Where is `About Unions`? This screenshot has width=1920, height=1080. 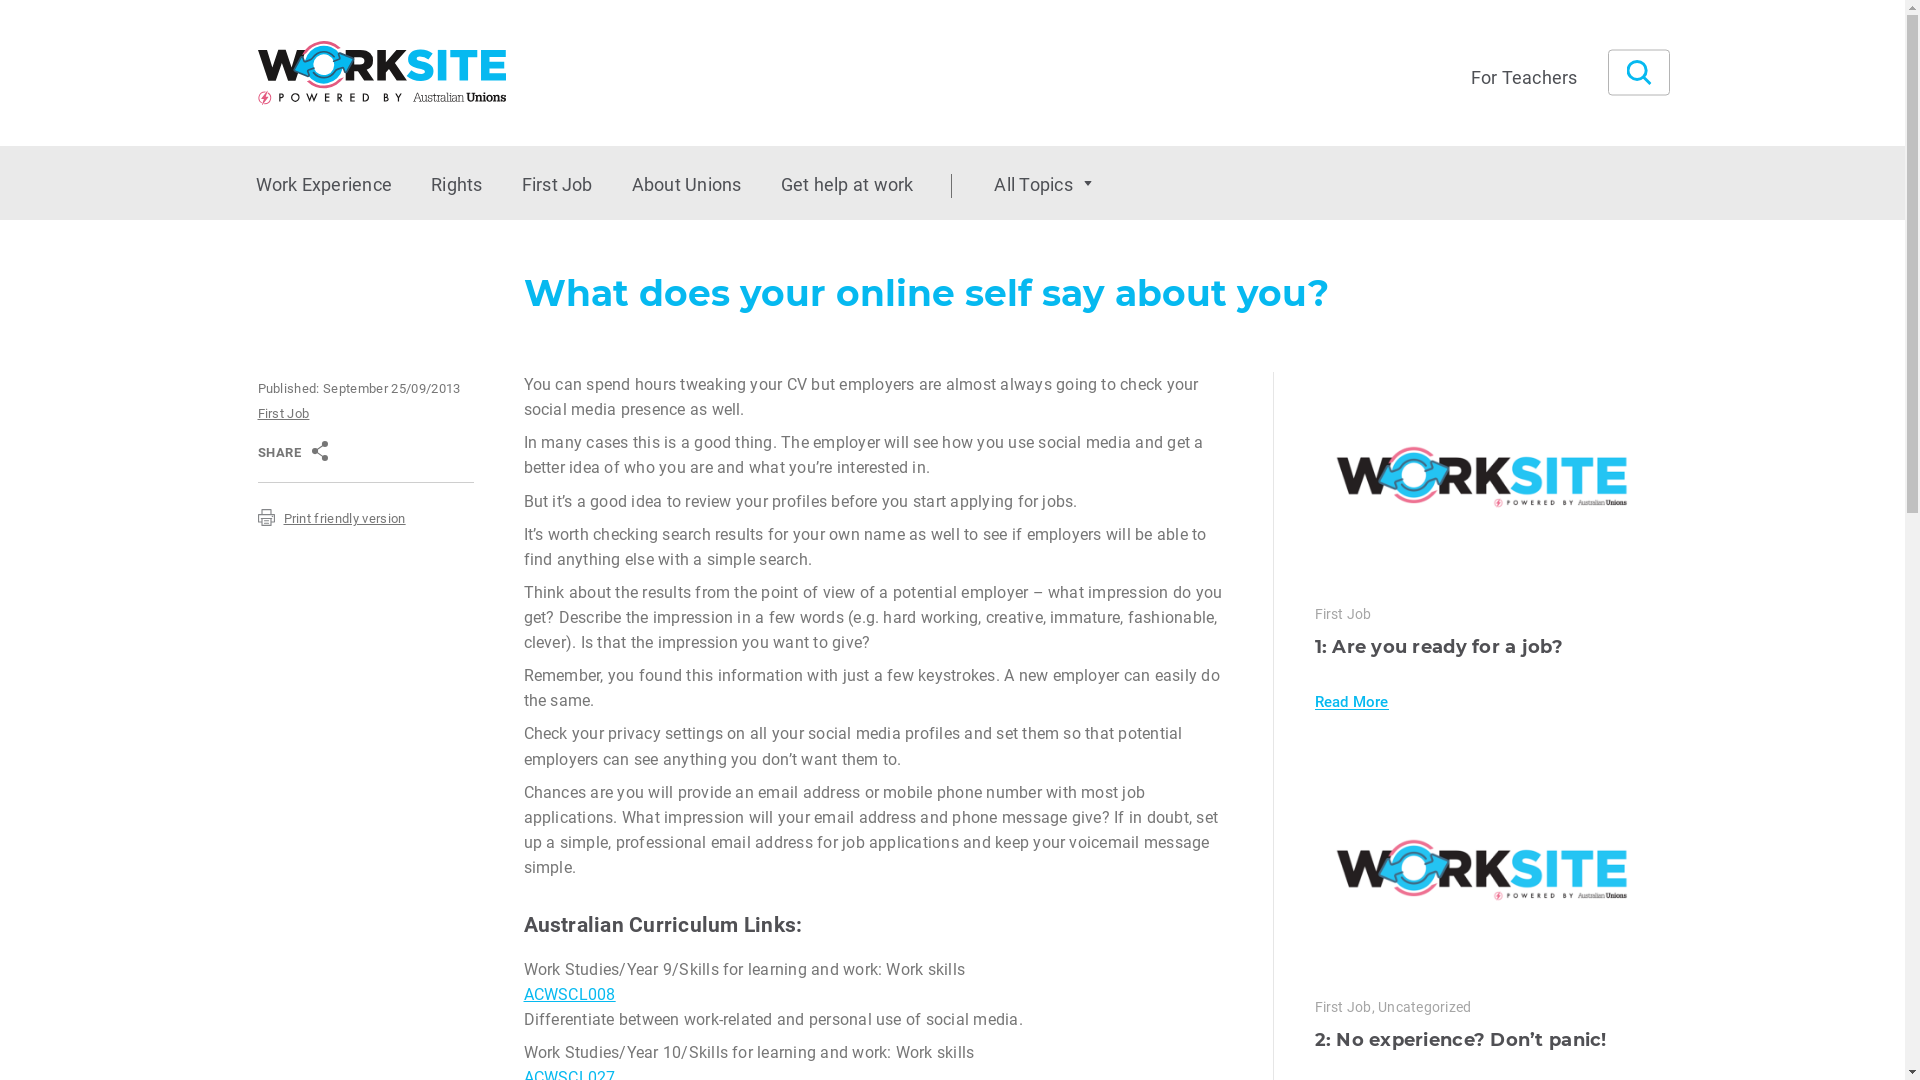
About Unions is located at coordinates (687, 185).